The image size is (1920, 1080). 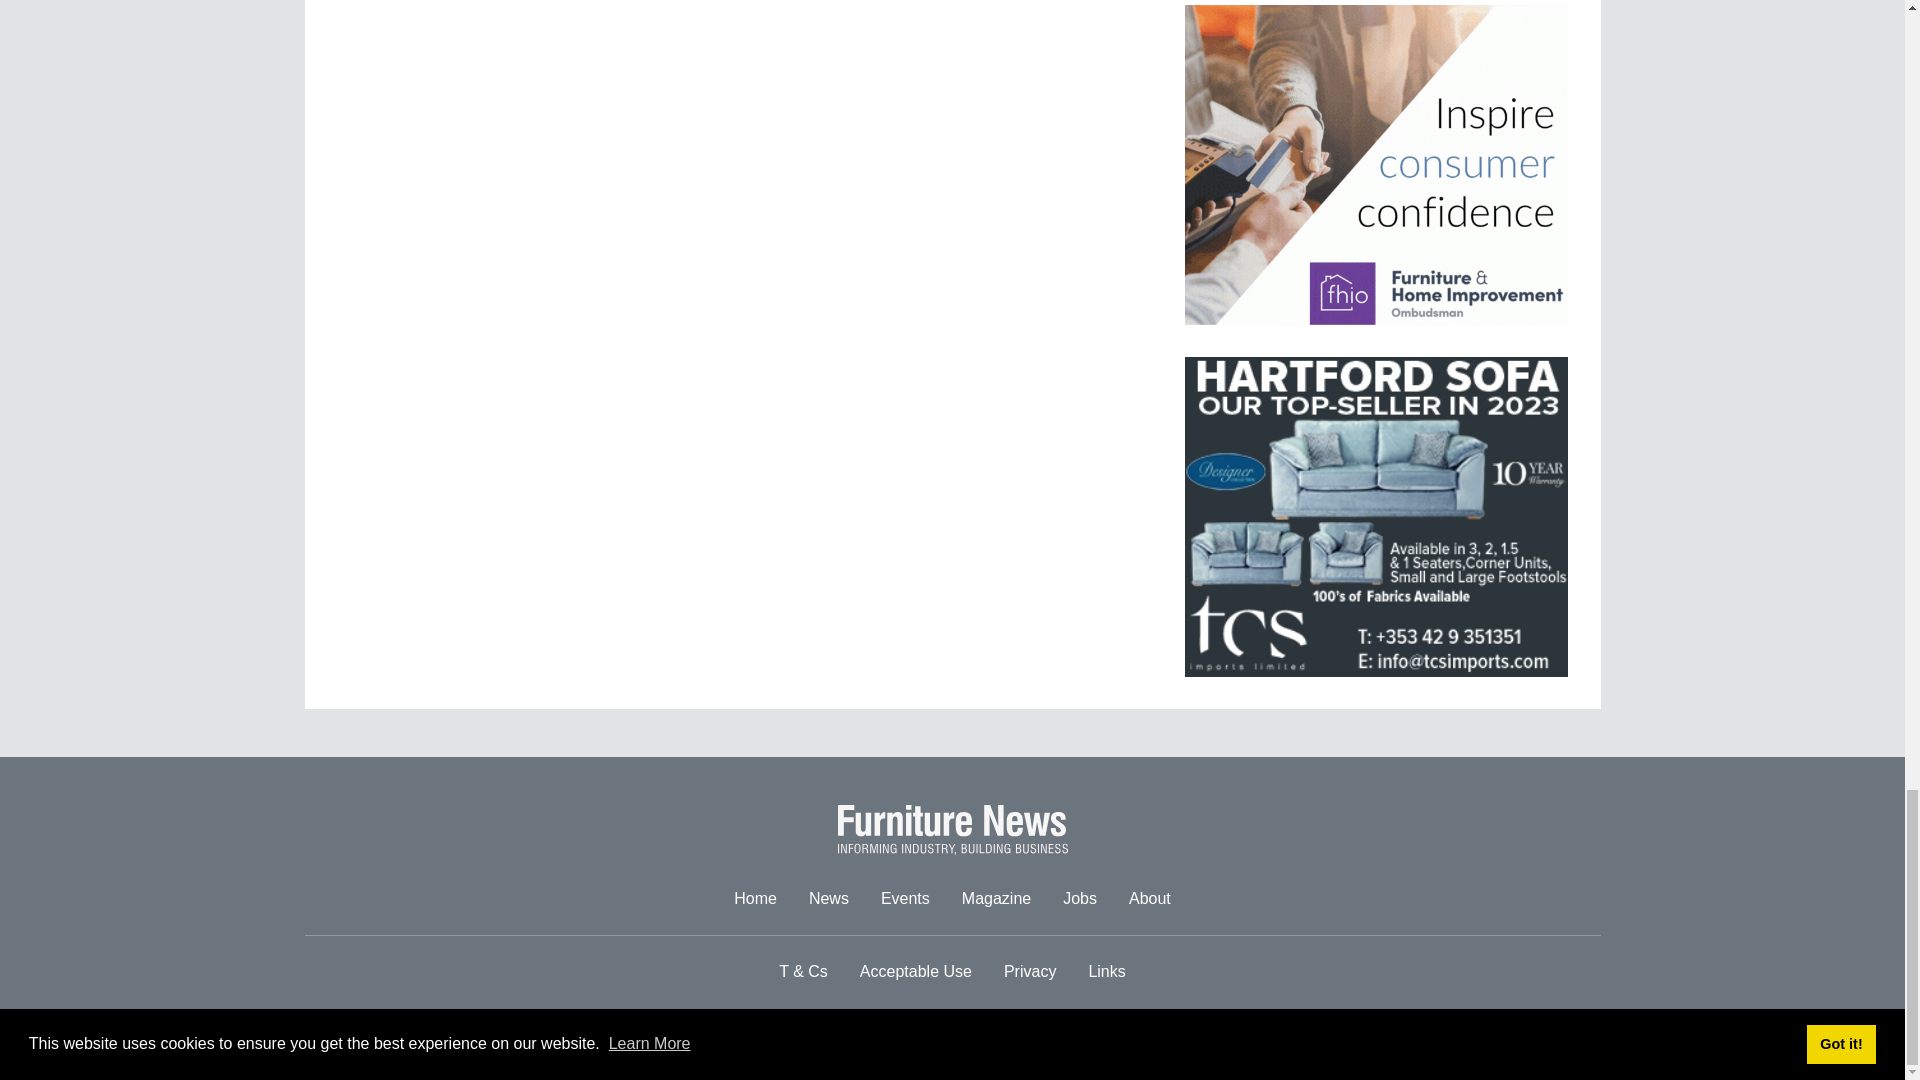 What do you see at coordinates (1030, 972) in the screenshot?
I see `Privacy` at bounding box center [1030, 972].